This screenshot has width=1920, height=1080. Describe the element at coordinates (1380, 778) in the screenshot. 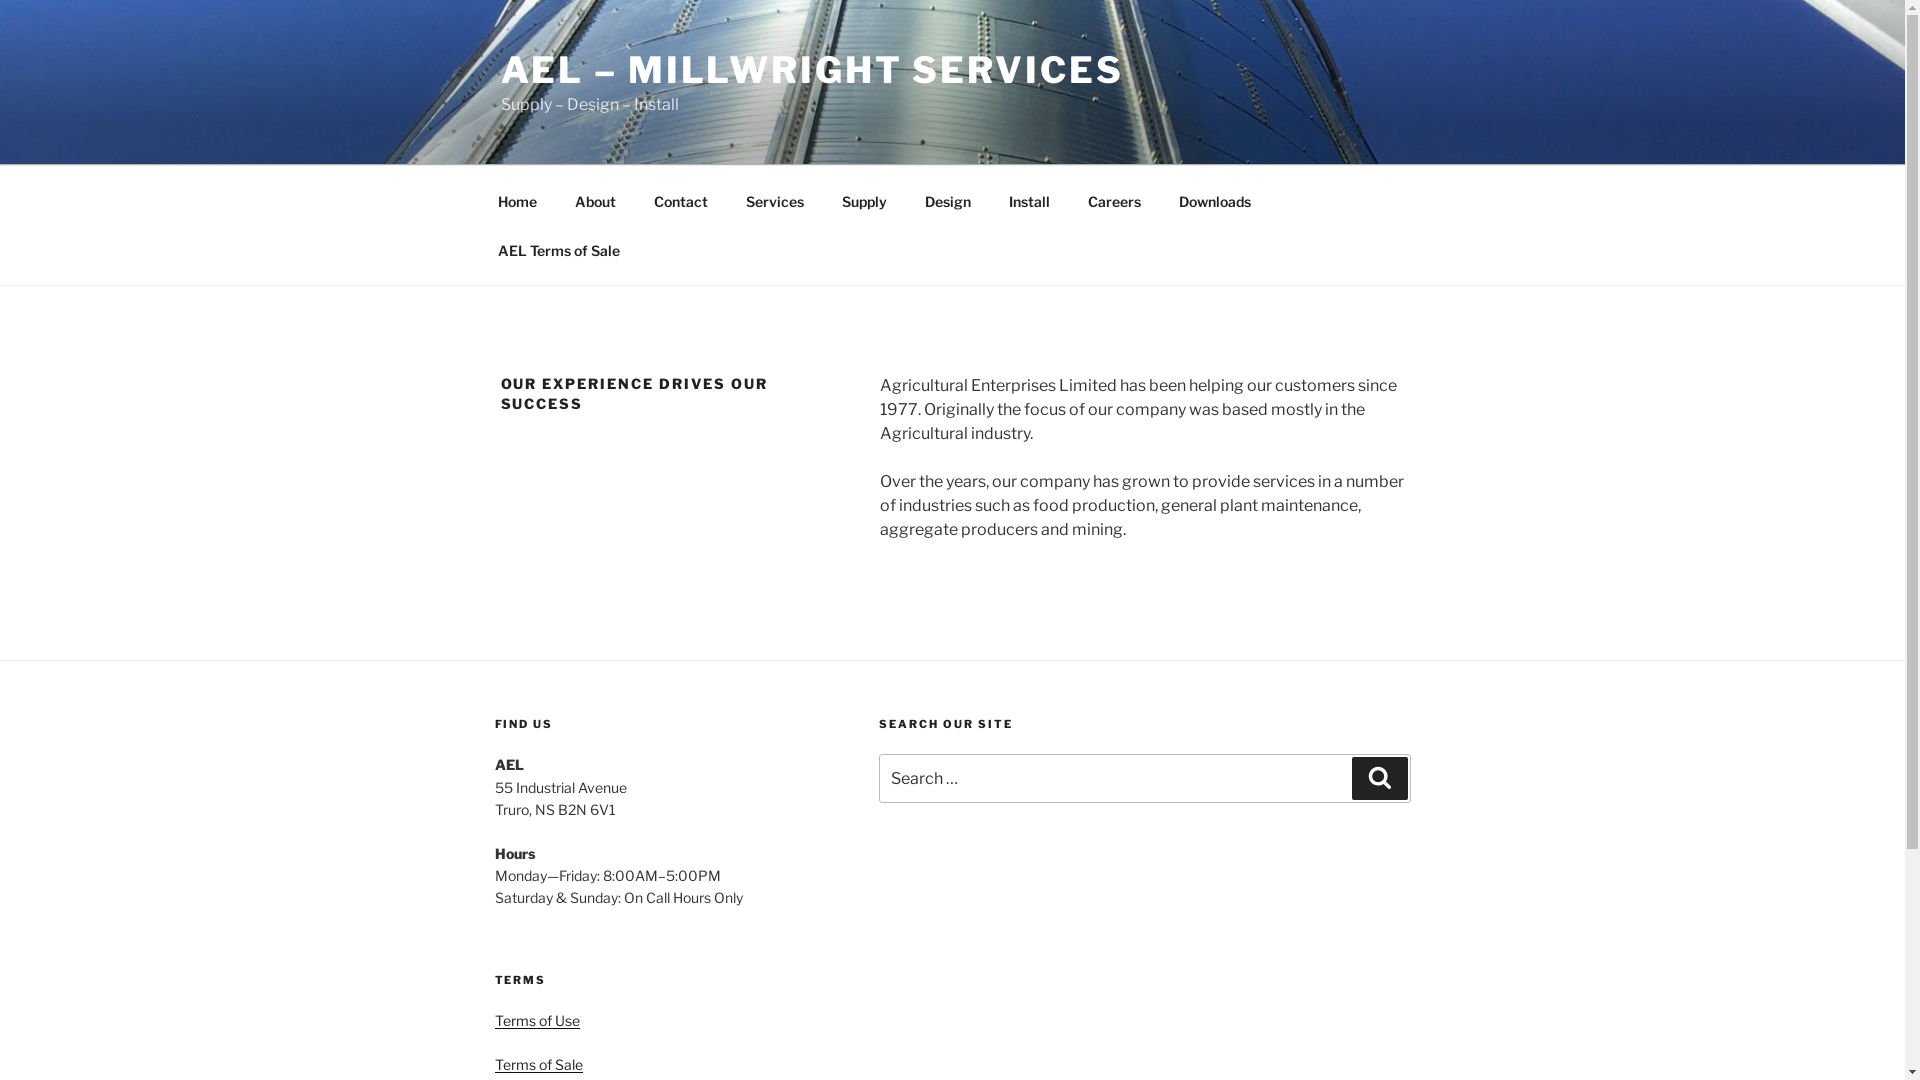

I see `Search` at that location.